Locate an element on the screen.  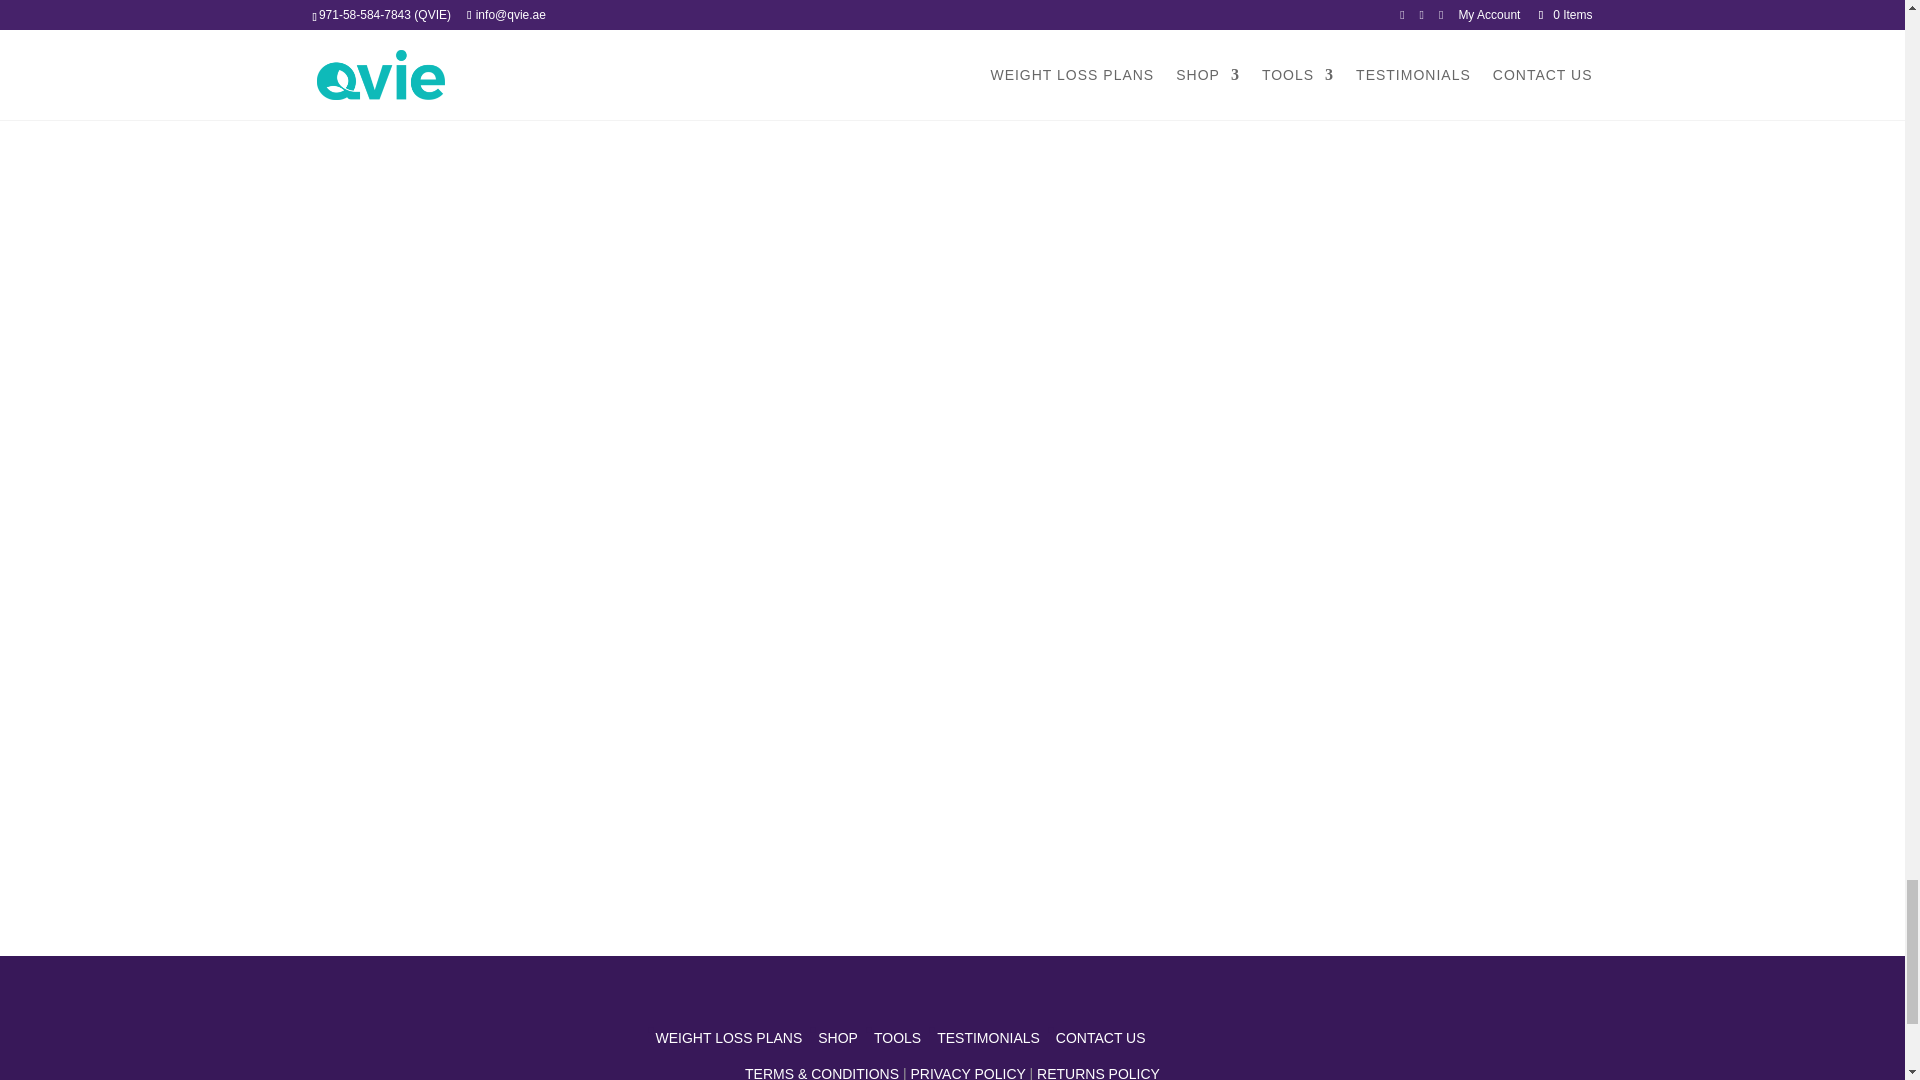
SHOP is located at coordinates (838, 1038).